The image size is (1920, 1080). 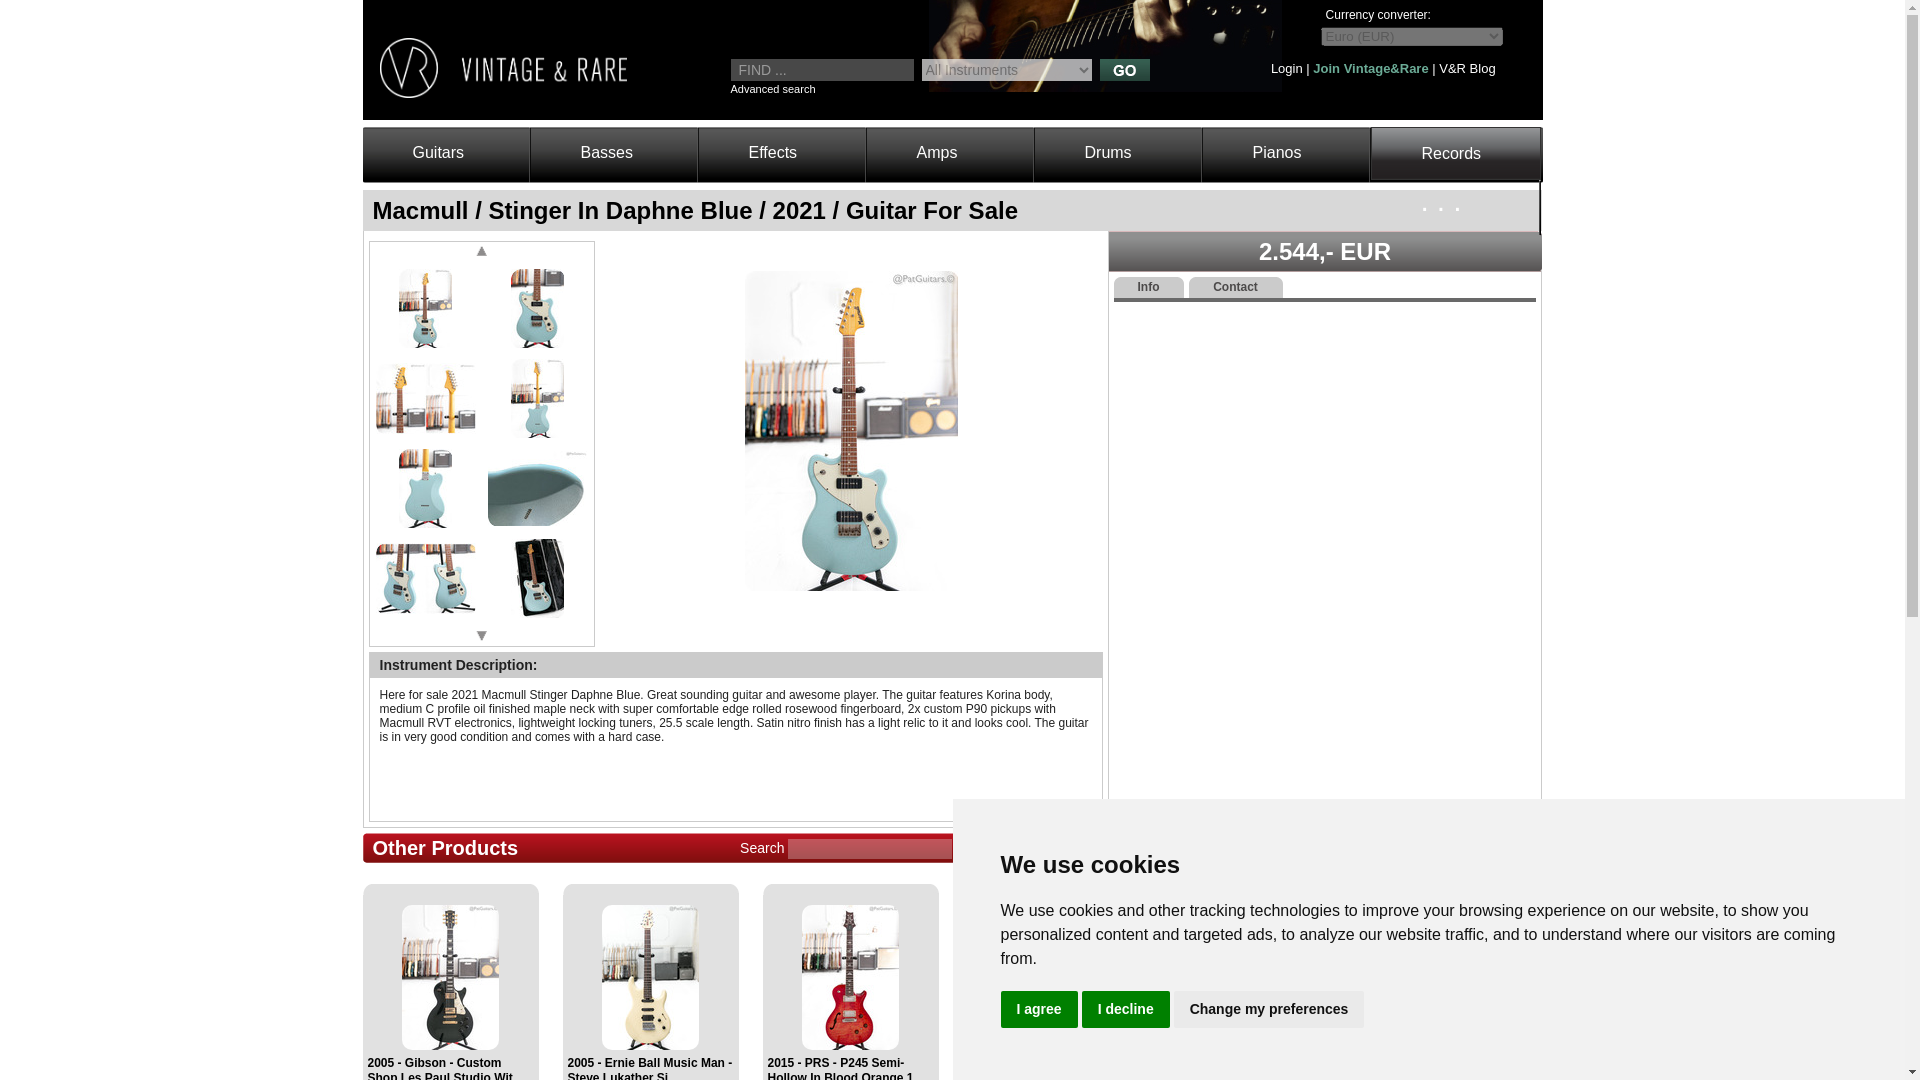 I want to click on Macmull-Stinger in Daphne Blue-2021, so click(x=536, y=398).